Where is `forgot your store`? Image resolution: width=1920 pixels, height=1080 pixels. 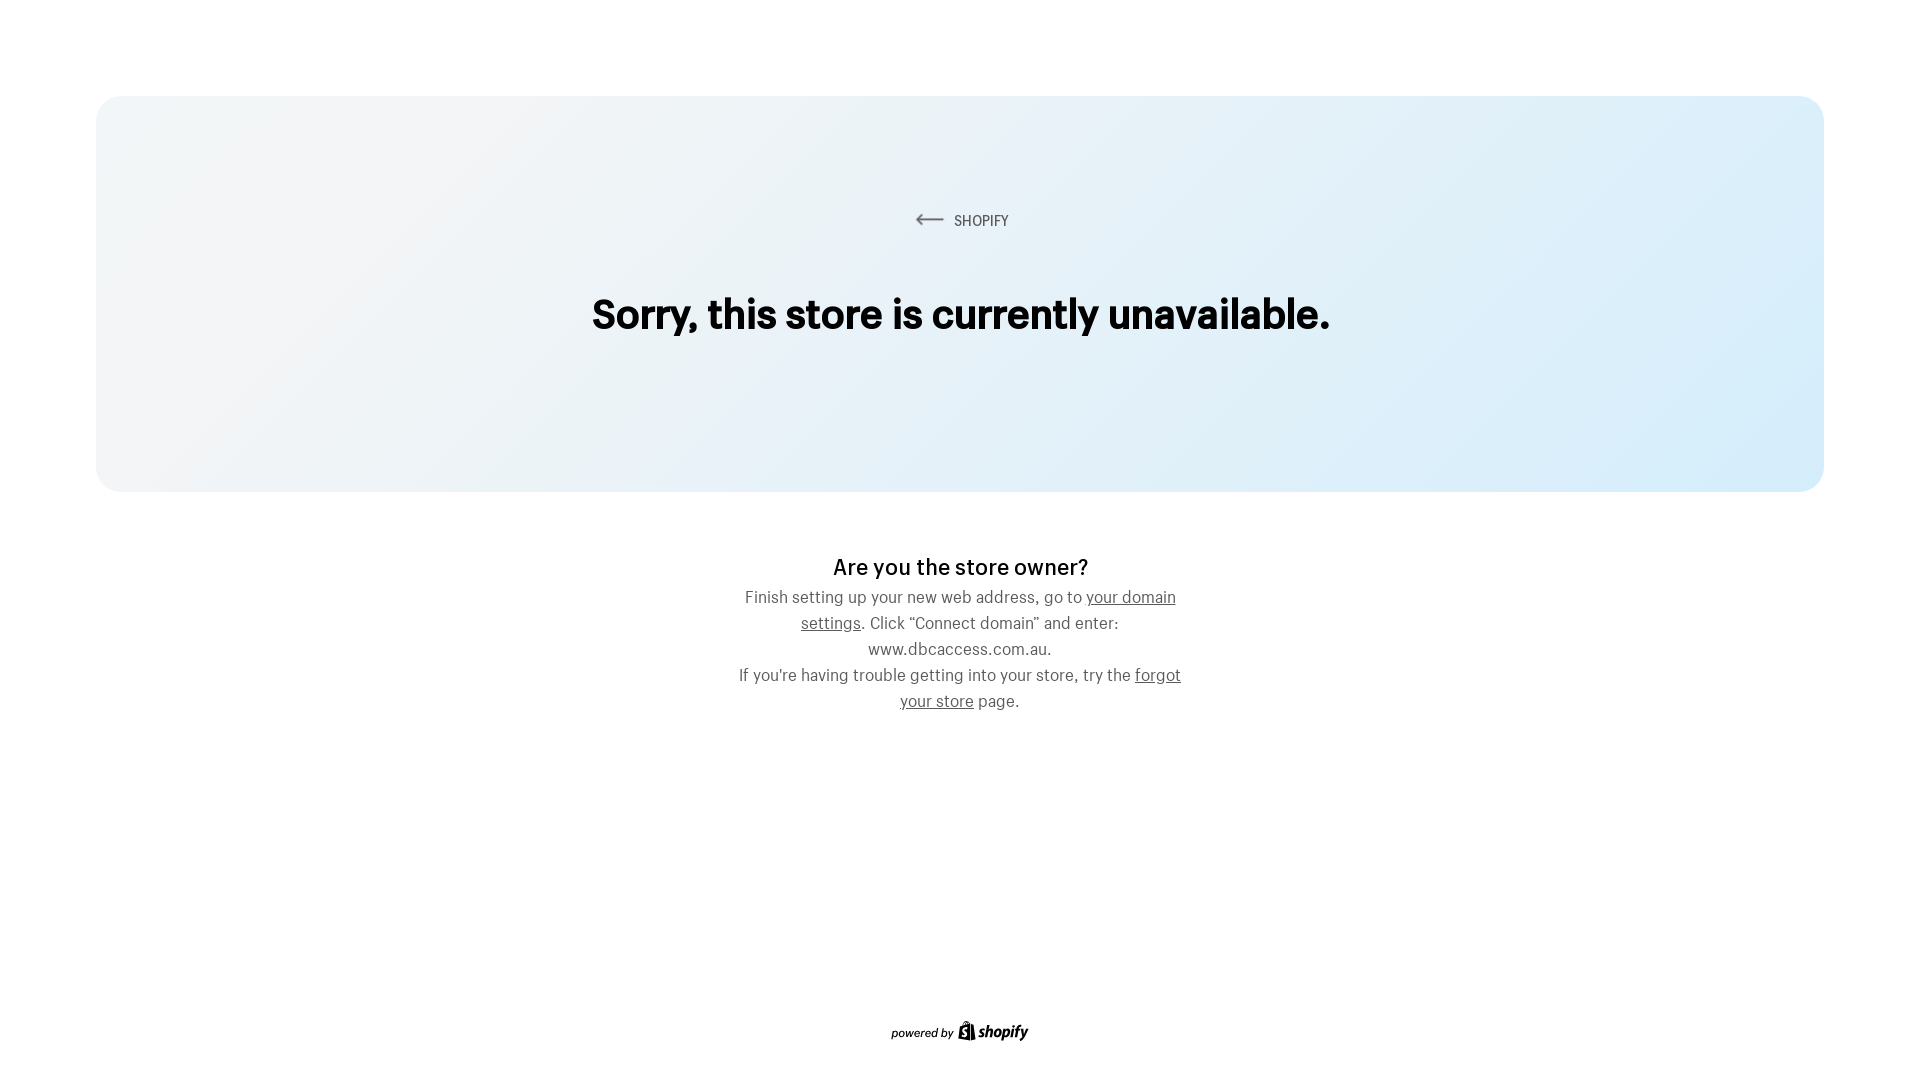 forgot your store is located at coordinates (1040, 685).